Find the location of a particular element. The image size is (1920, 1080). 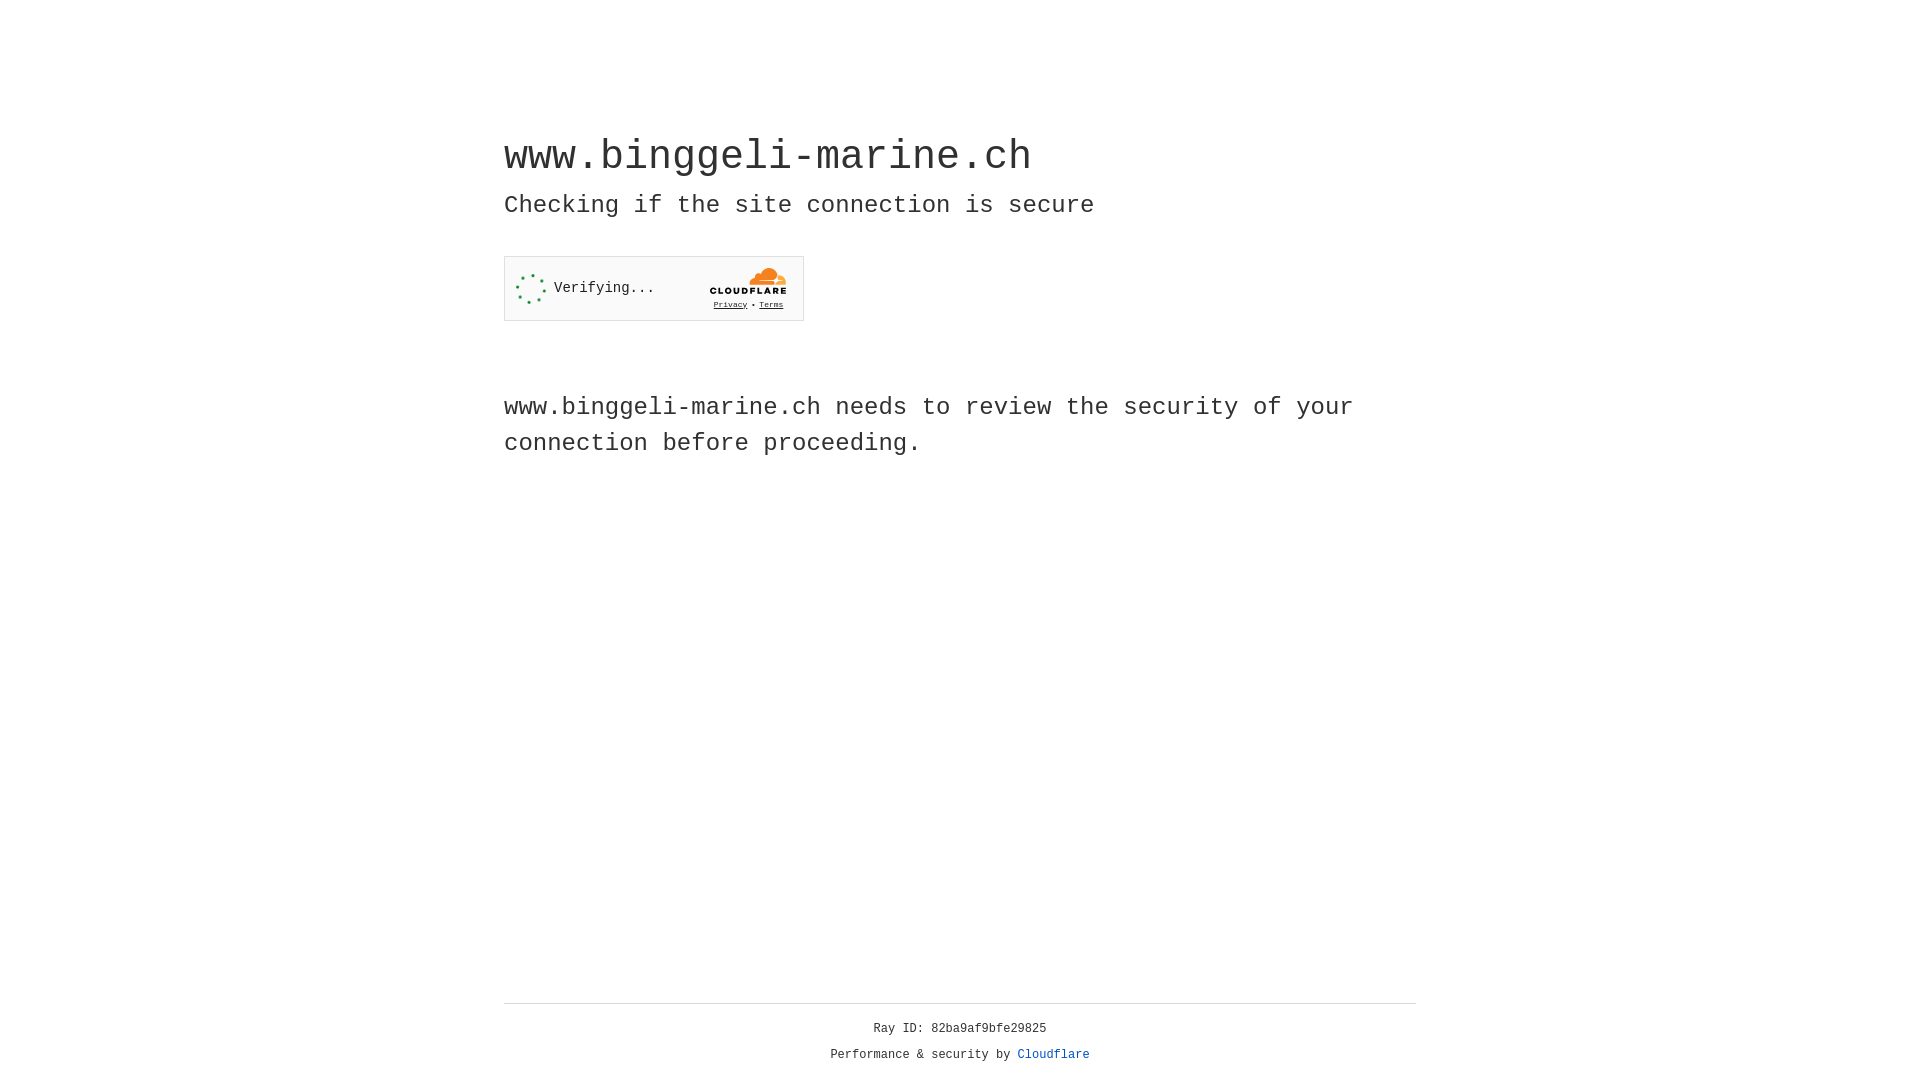

Cloudflare is located at coordinates (1054, 1055).